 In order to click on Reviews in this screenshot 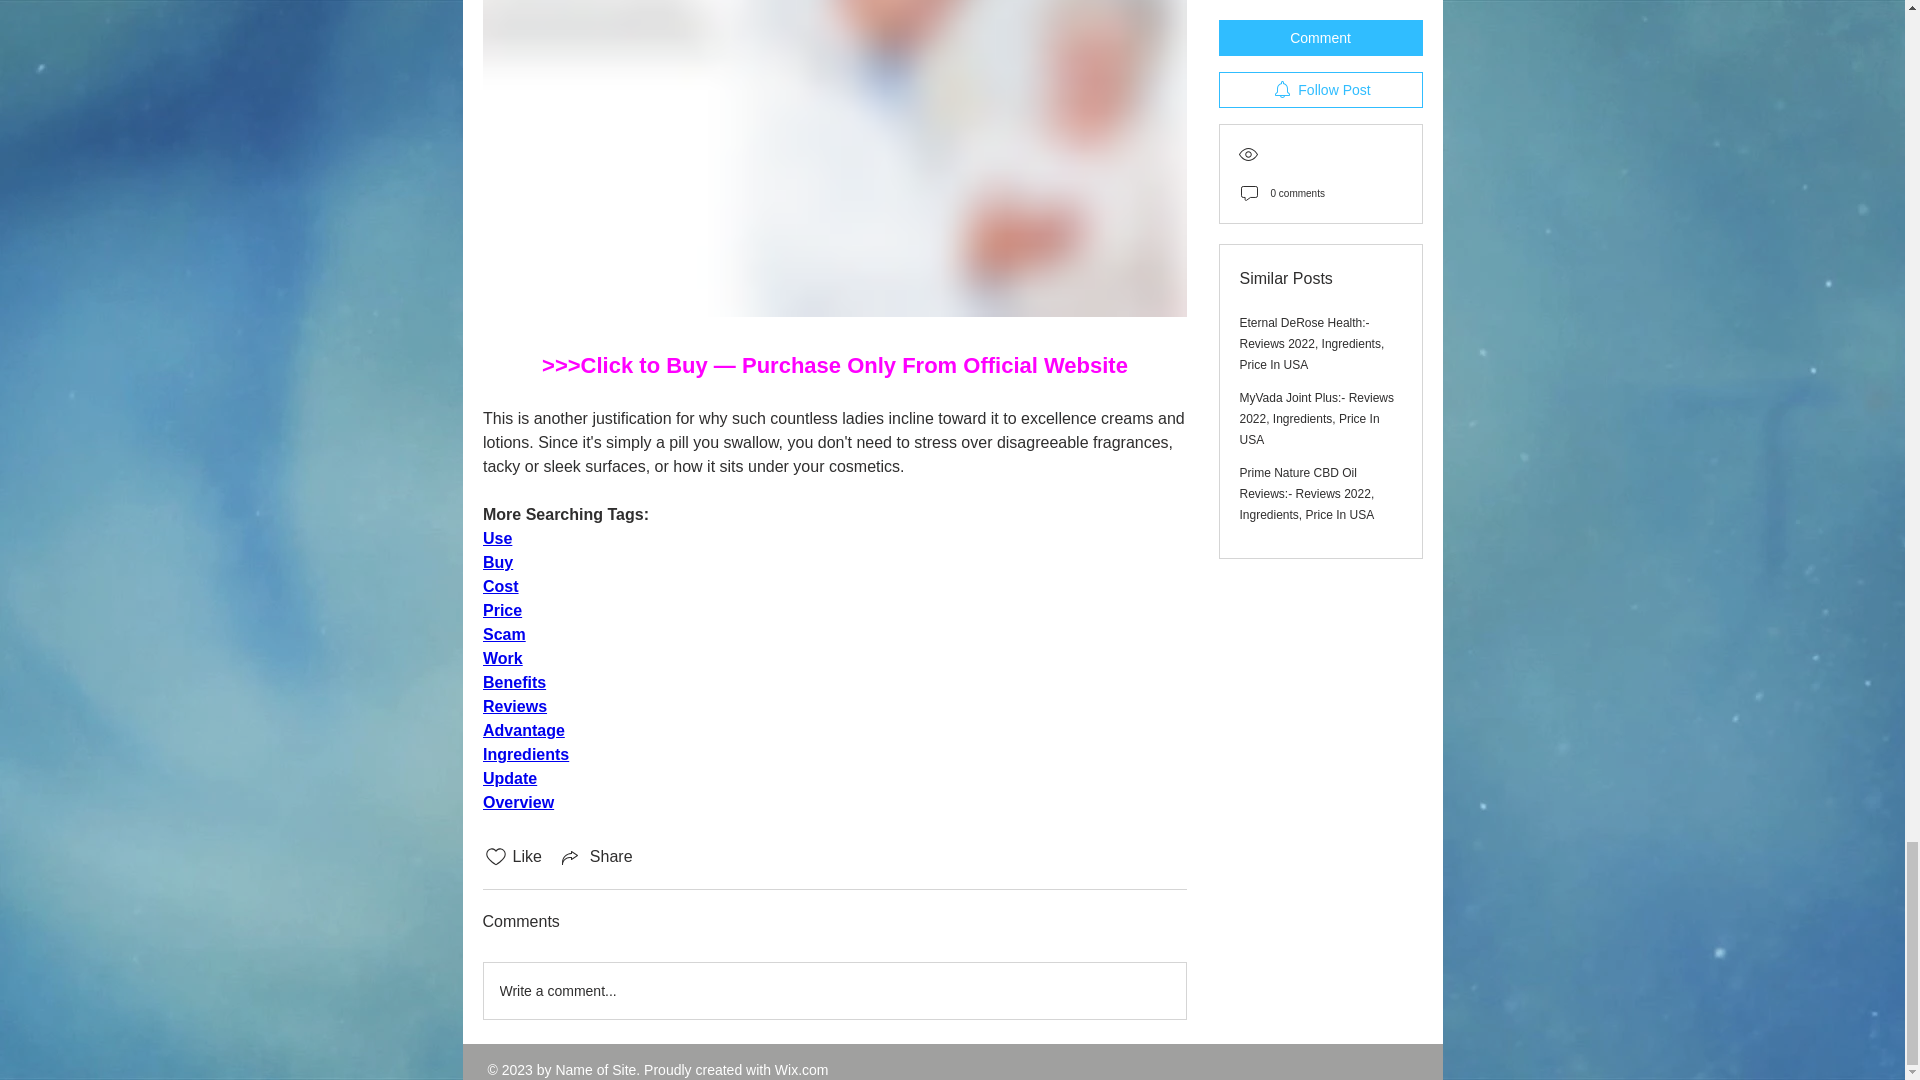, I will do `click(513, 706)`.